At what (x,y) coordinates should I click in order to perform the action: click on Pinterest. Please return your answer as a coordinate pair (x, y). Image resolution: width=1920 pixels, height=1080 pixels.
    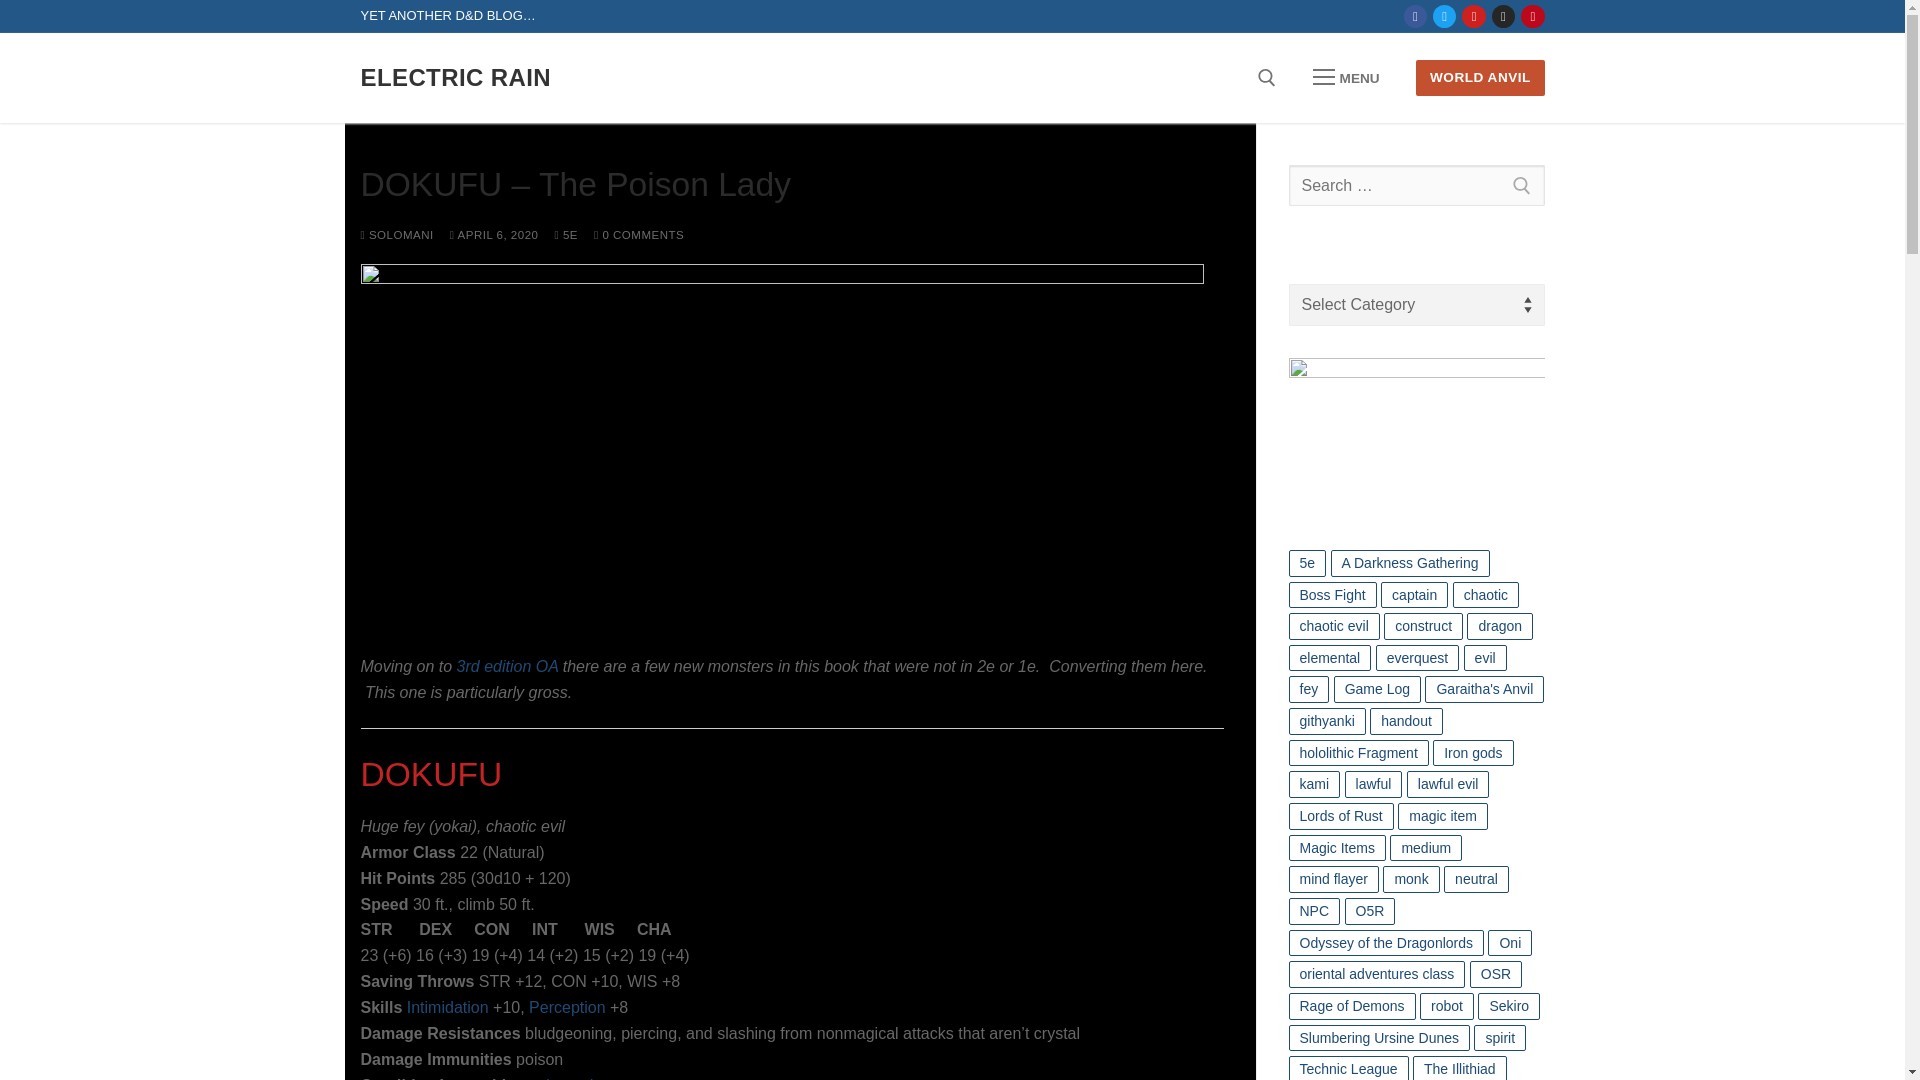
    Looking at the image, I should click on (1532, 16).